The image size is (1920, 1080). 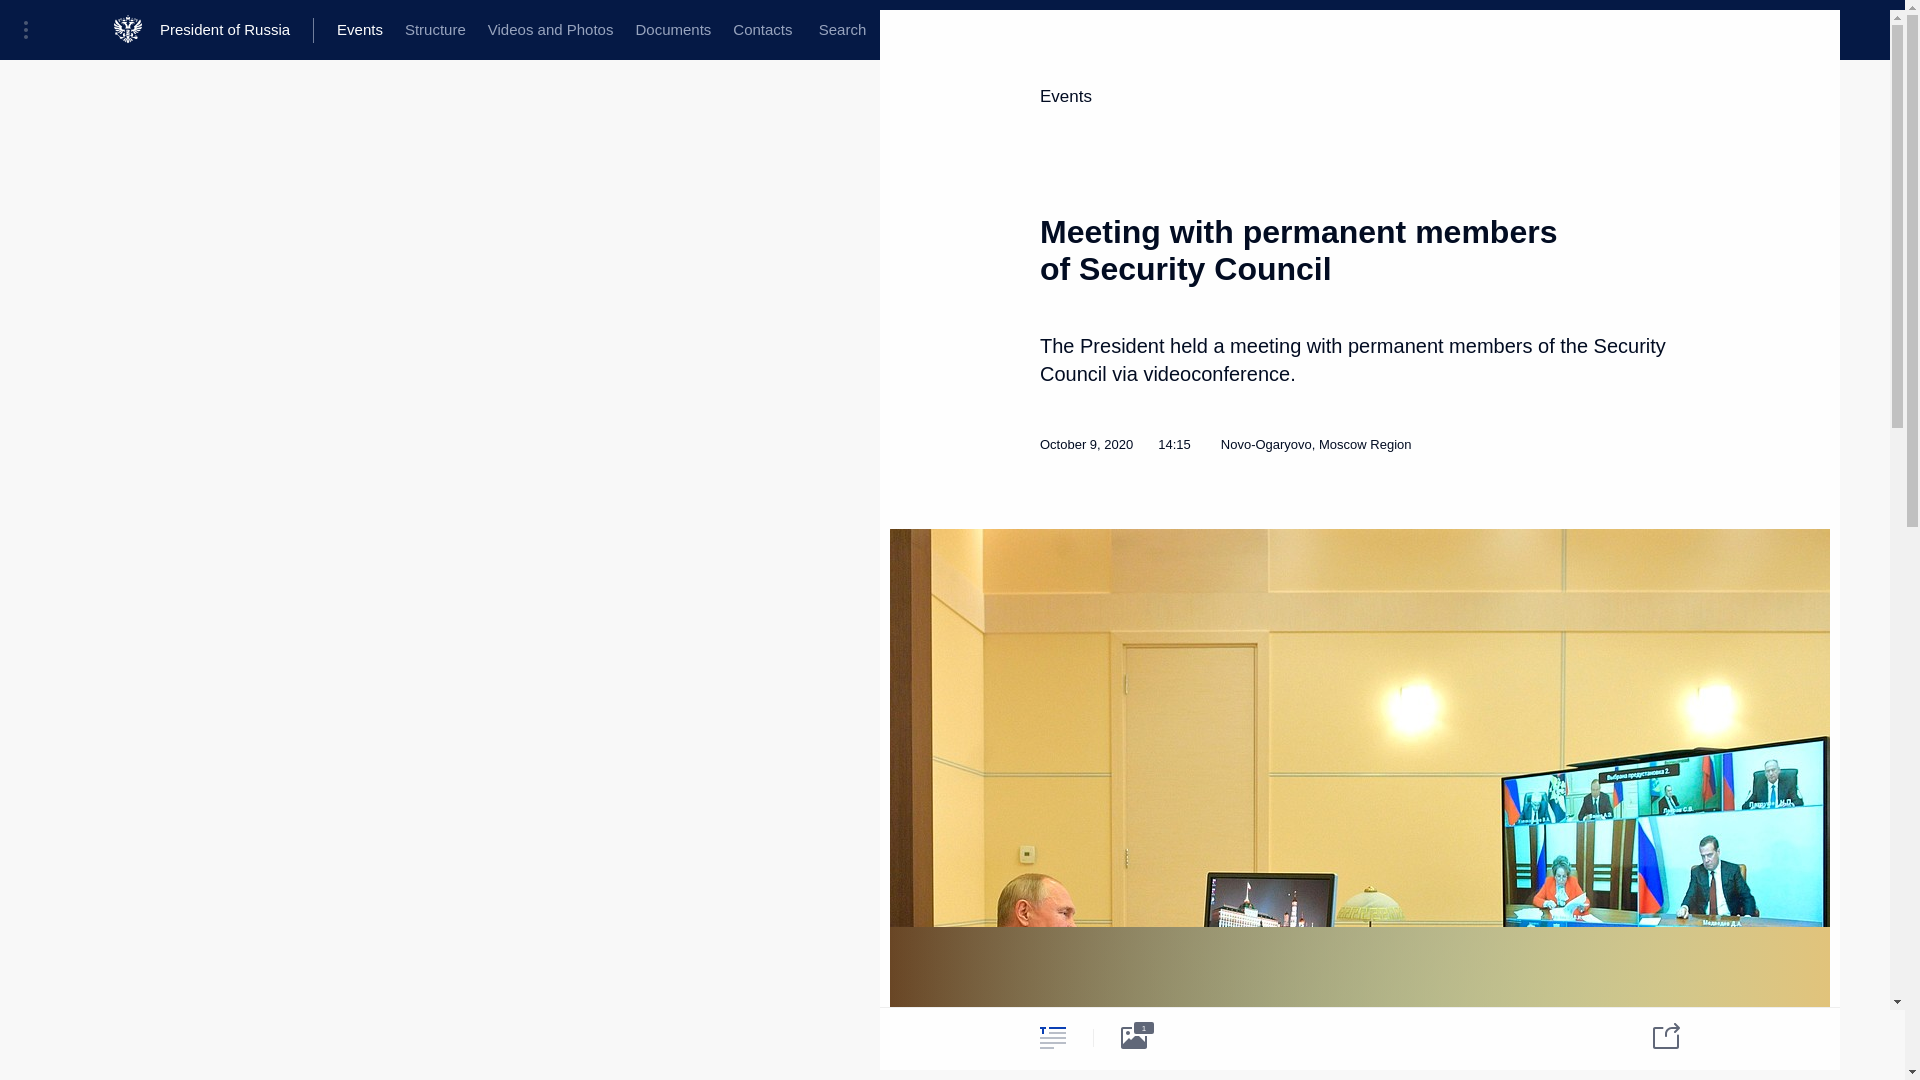 What do you see at coordinates (842, 30) in the screenshot?
I see `Search` at bounding box center [842, 30].